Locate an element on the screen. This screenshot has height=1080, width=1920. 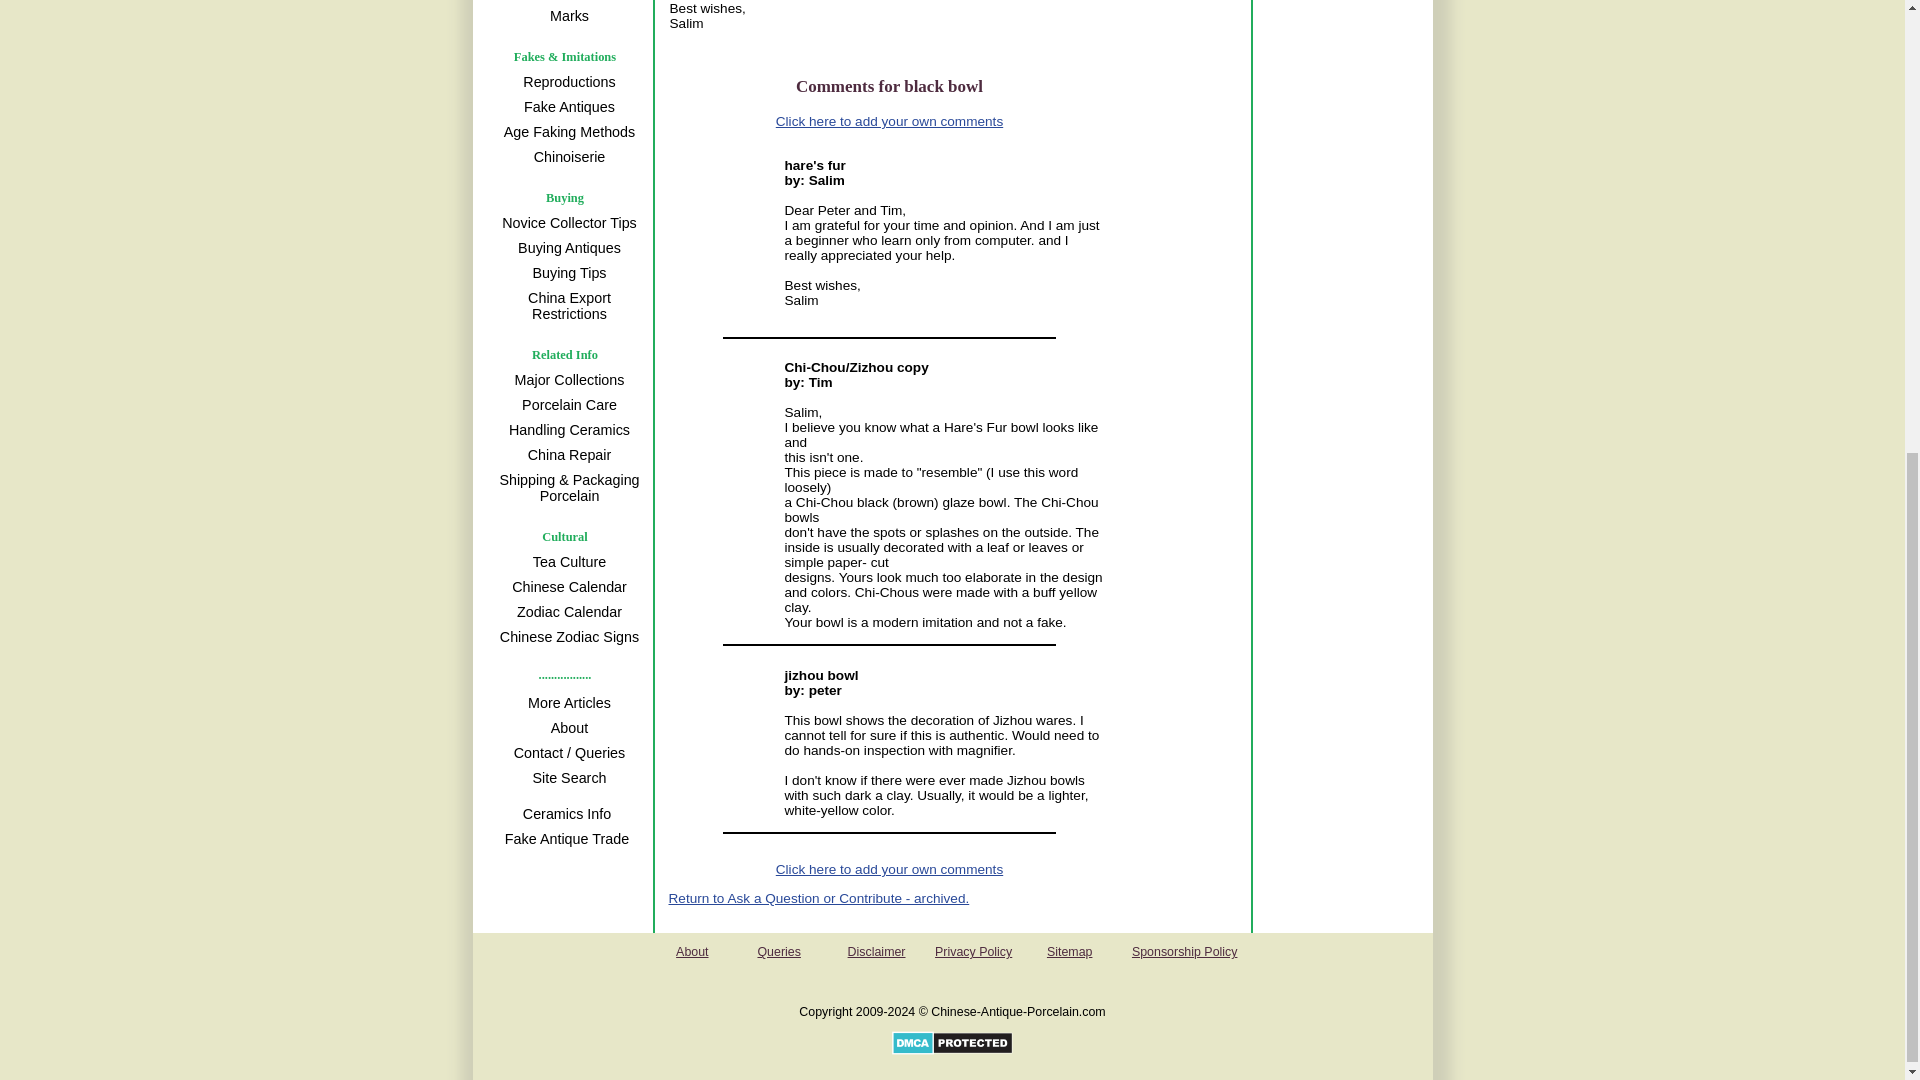
Chinoiserie is located at coordinates (566, 156).